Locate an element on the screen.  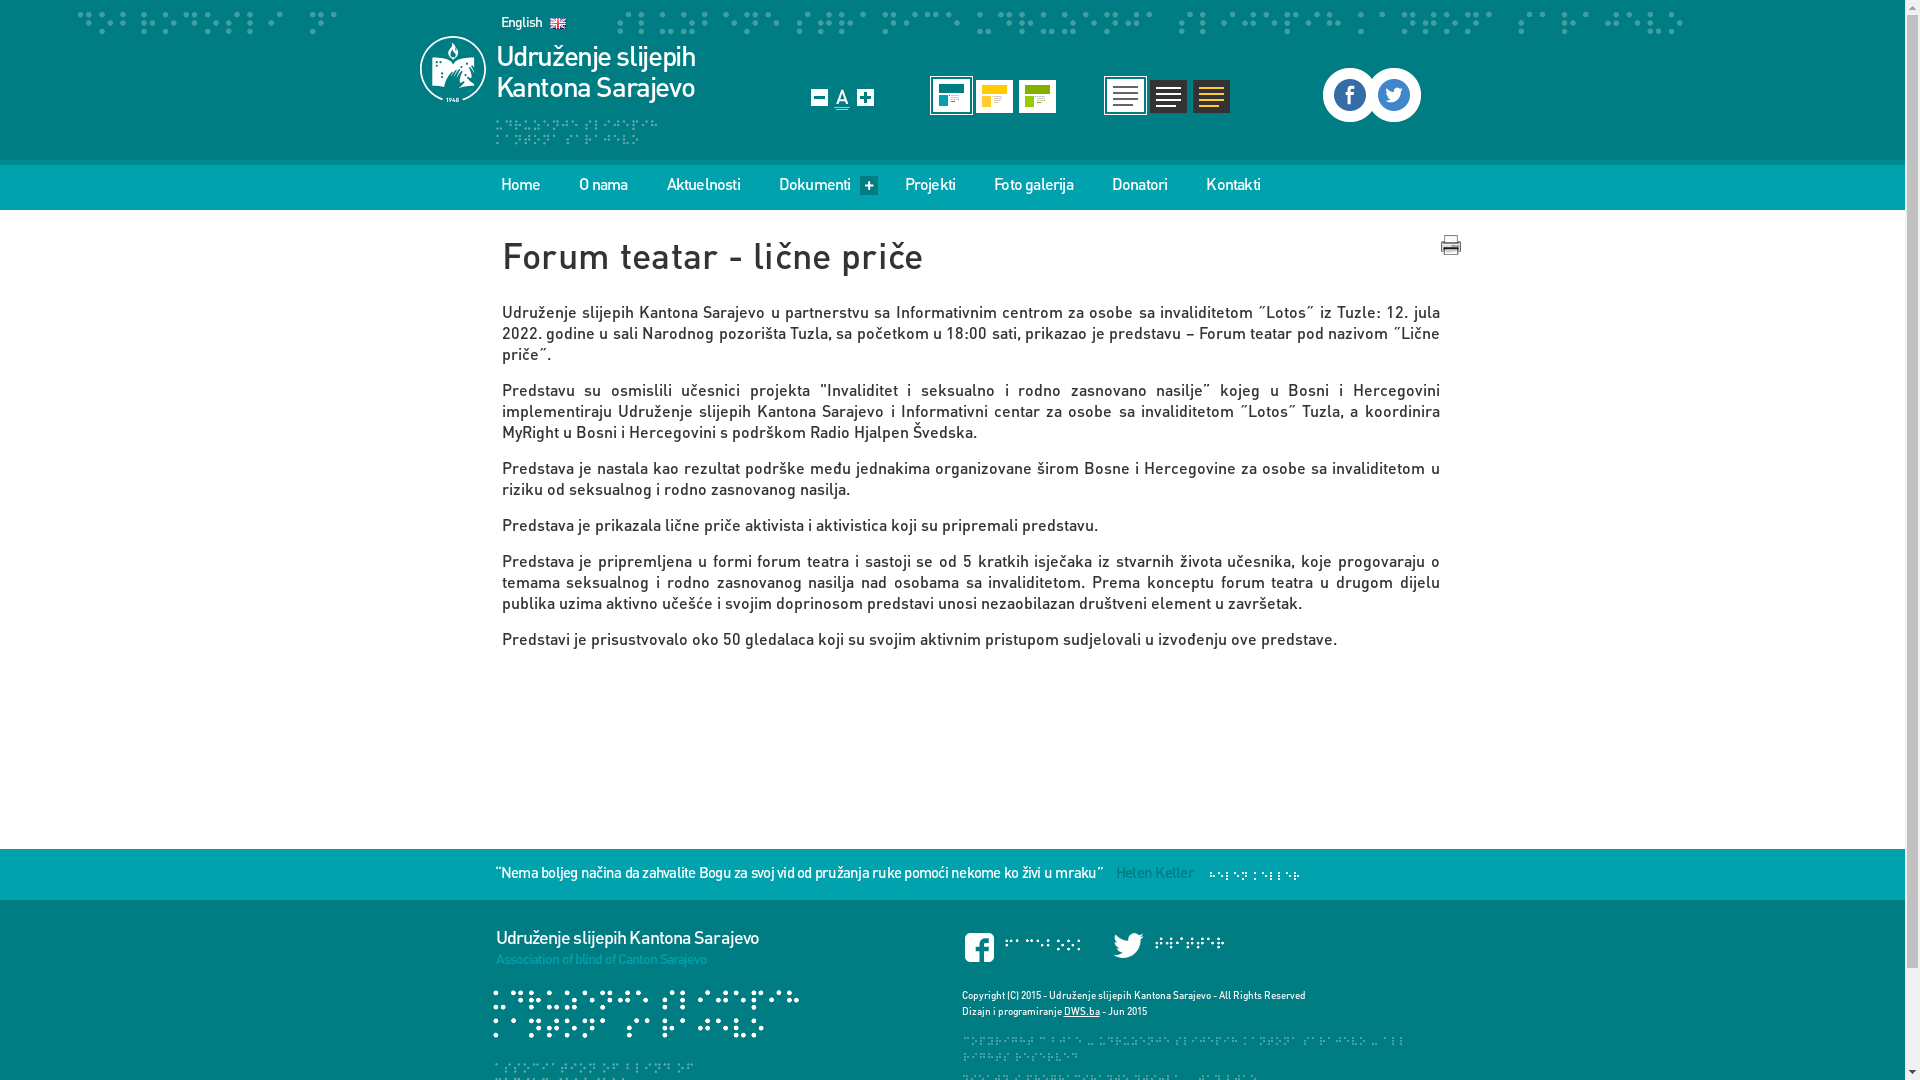
Promjeni boju pozadine u Zelenu is located at coordinates (1038, 96).